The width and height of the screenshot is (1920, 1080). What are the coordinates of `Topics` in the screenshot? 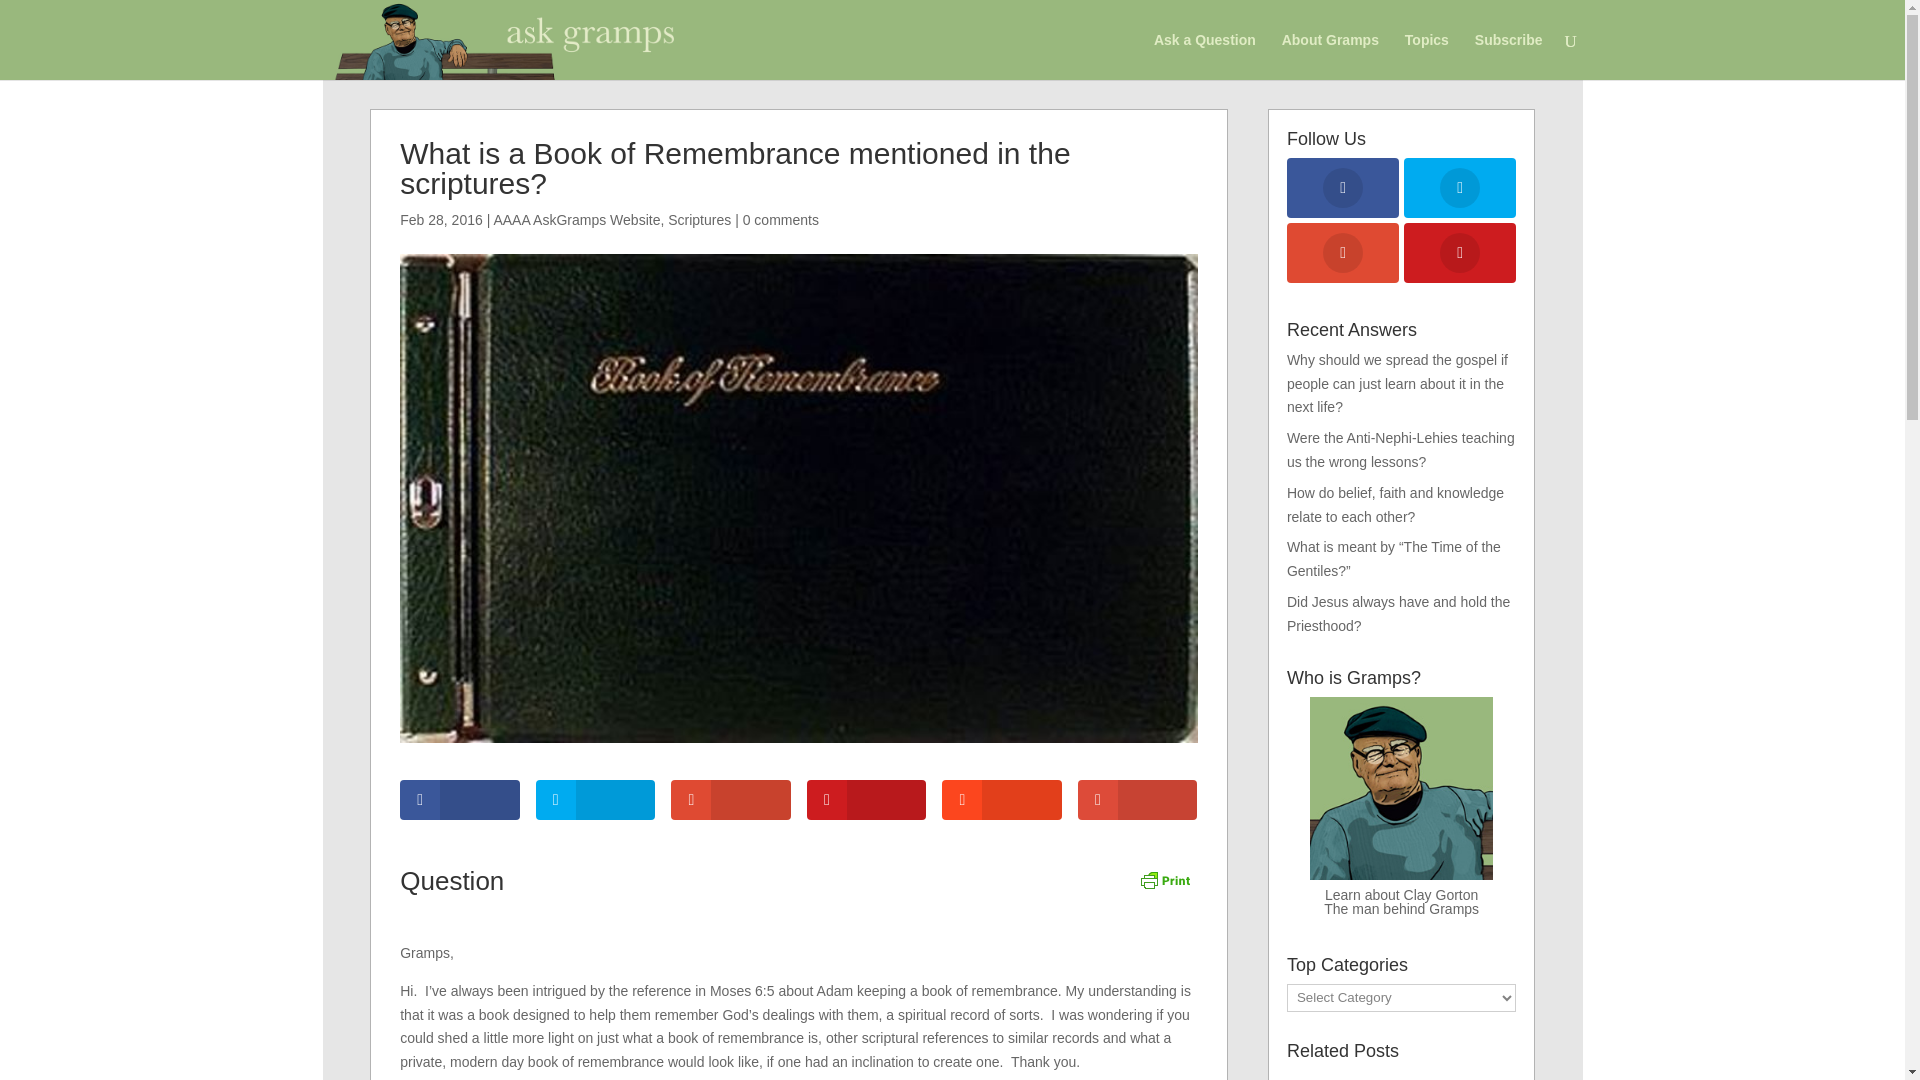 It's located at (1427, 56).